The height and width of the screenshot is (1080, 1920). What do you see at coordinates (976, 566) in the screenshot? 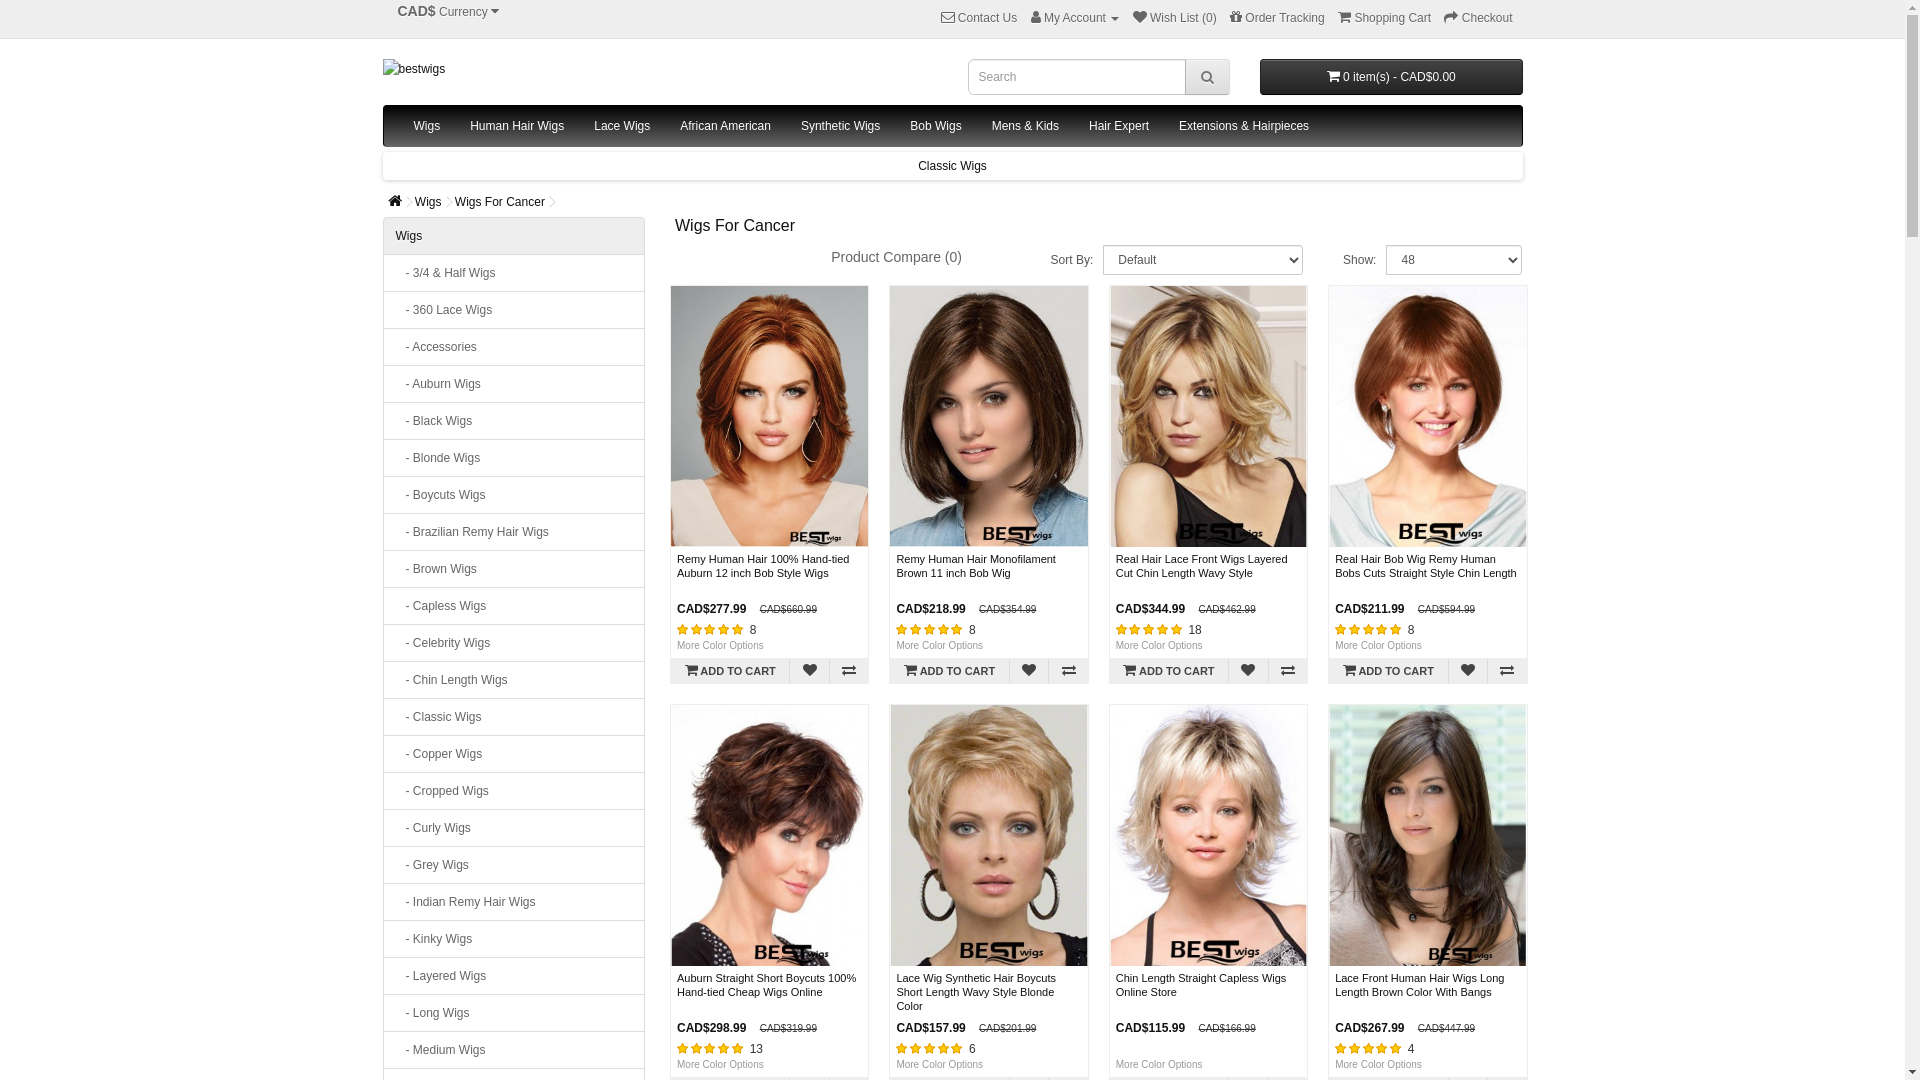
I see `Remy Human Hair Monofilament Brown 11 inch Bob Wig` at bounding box center [976, 566].